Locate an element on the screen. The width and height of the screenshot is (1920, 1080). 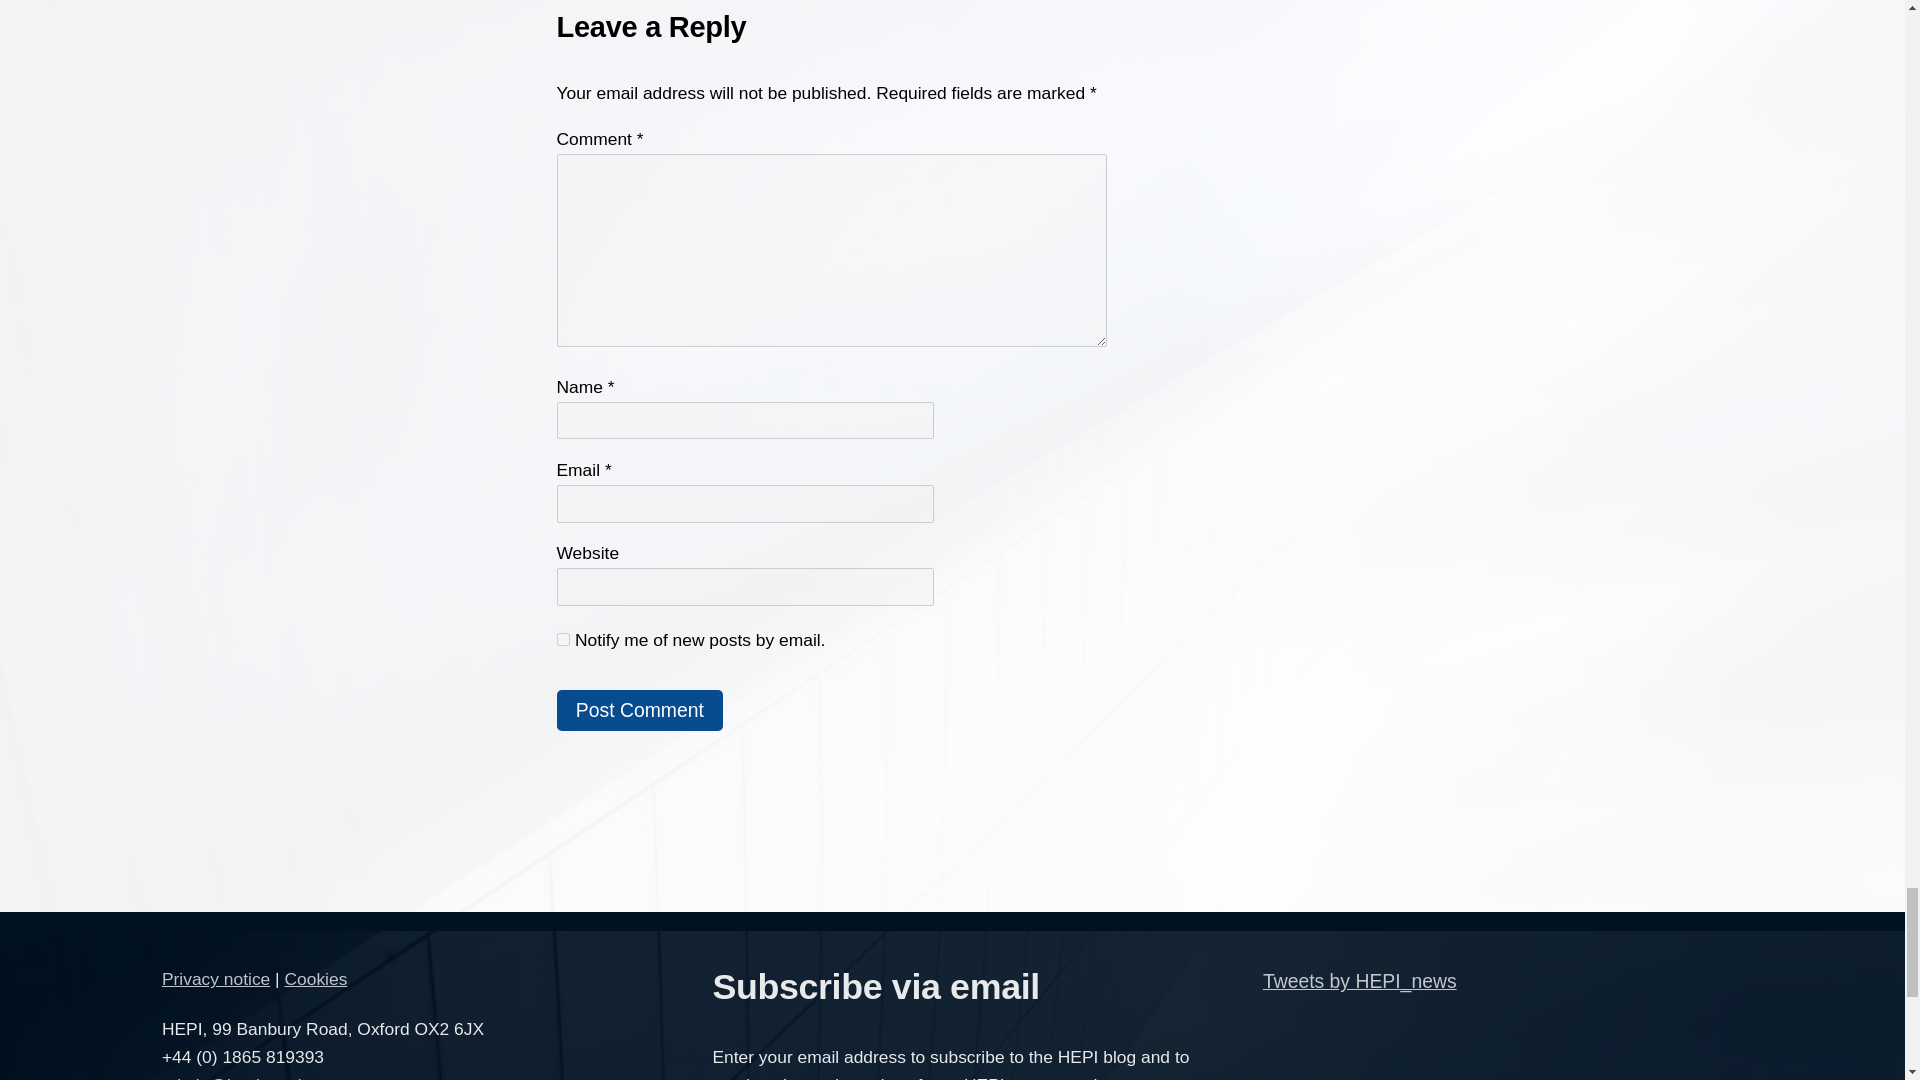
Cookies is located at coordinates (316, 978).